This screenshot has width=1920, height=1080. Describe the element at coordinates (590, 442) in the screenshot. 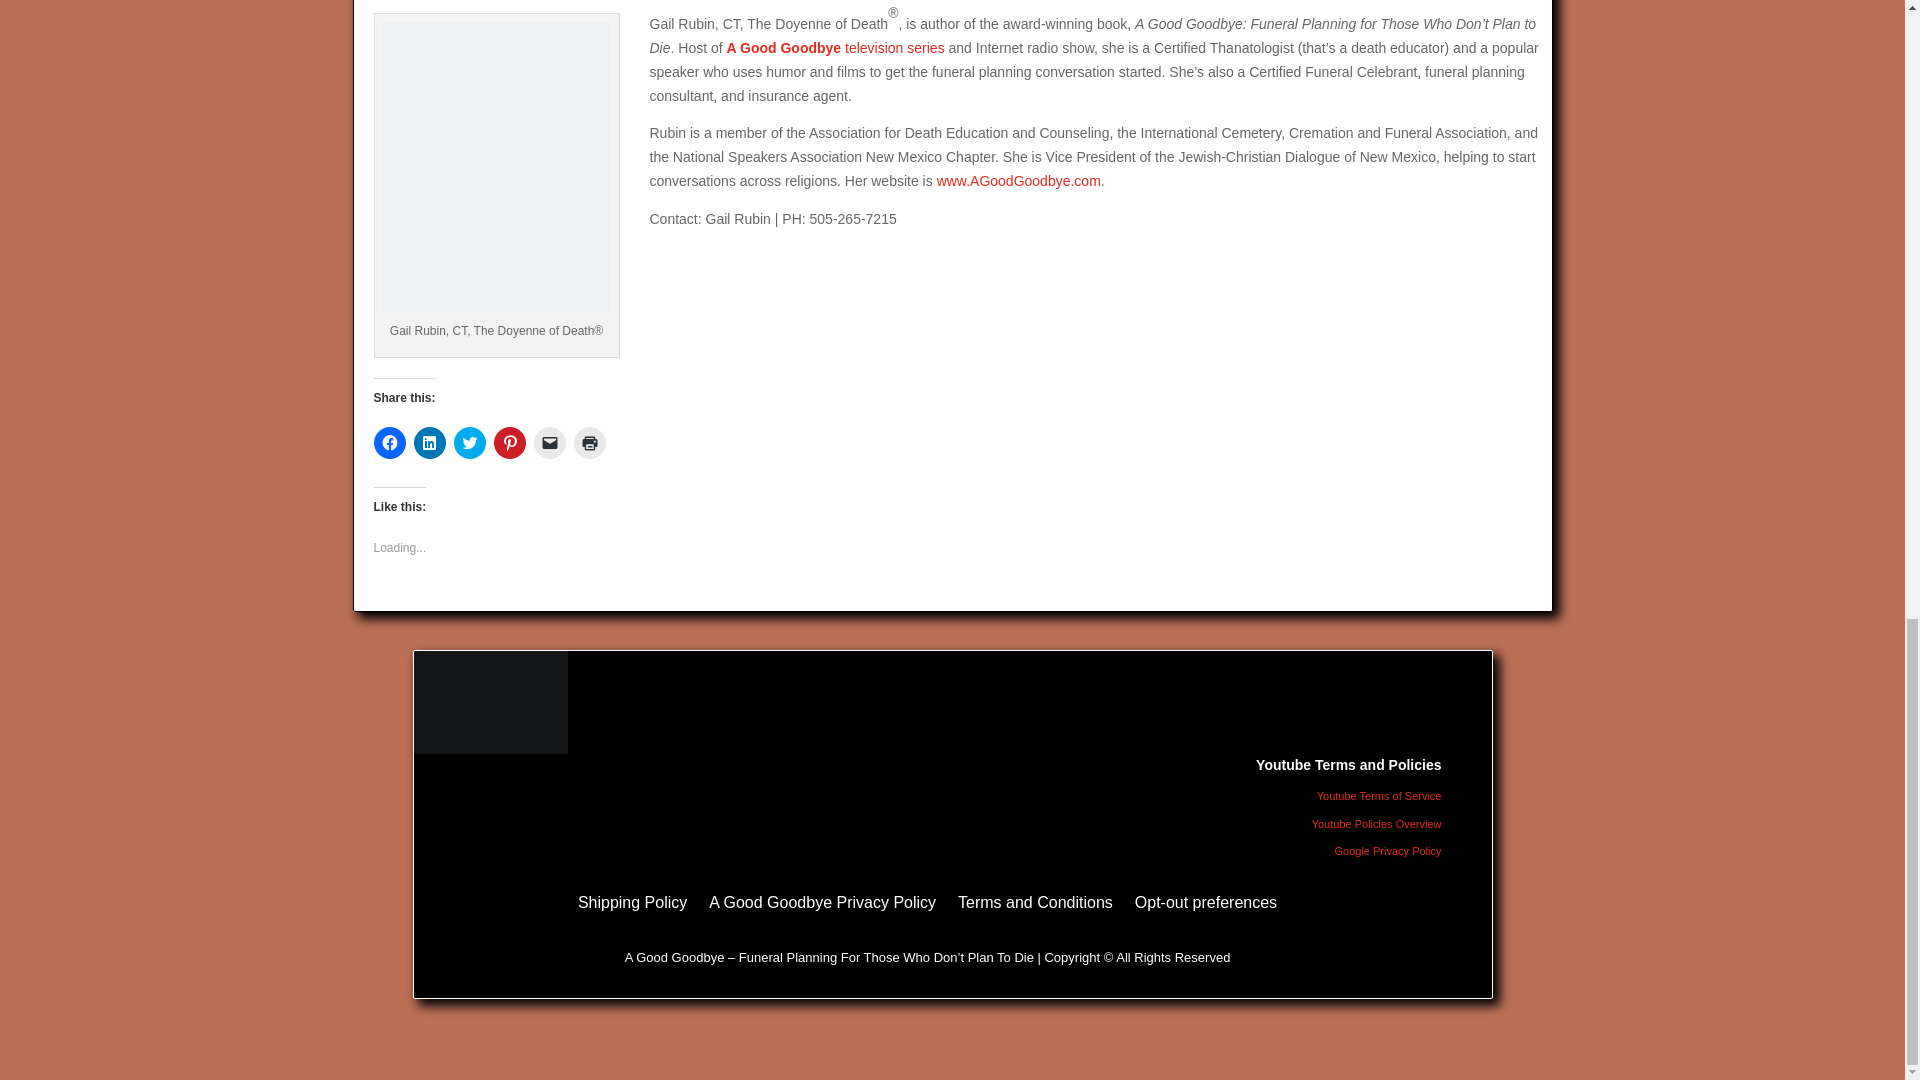

I see `Click to print` at that location.